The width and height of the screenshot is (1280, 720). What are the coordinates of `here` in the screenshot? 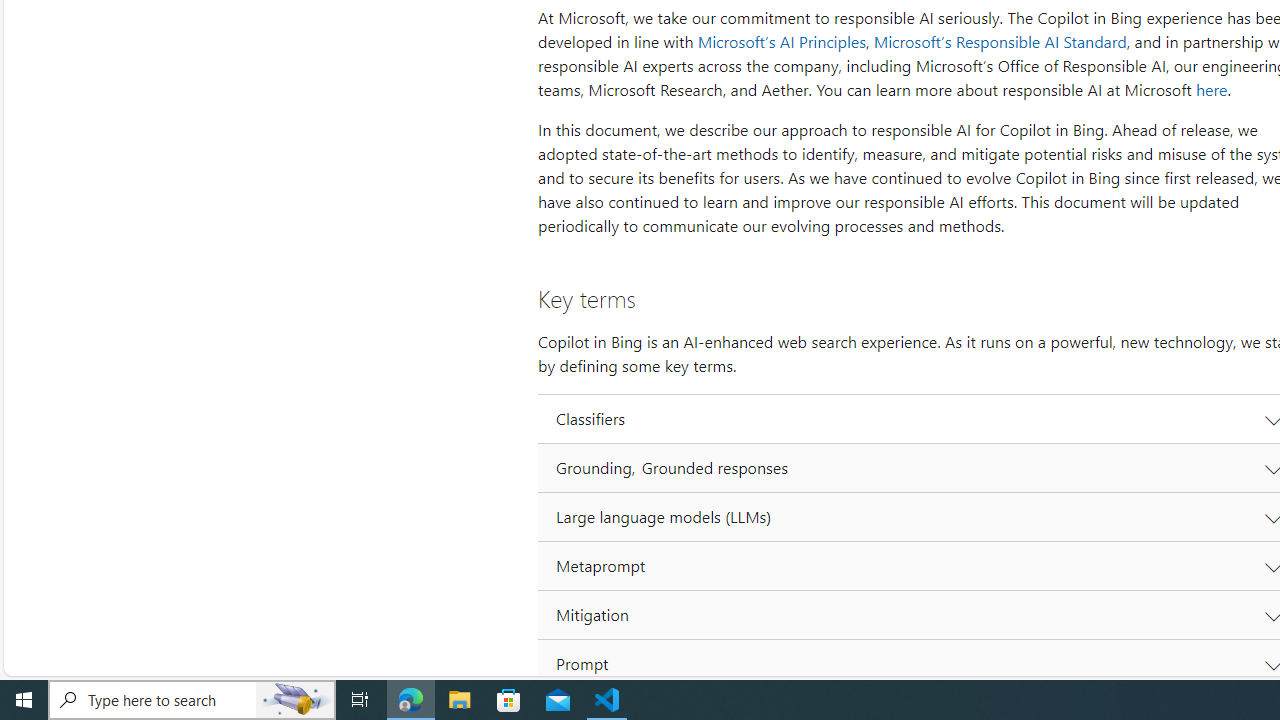 It's located at (1211, 90).